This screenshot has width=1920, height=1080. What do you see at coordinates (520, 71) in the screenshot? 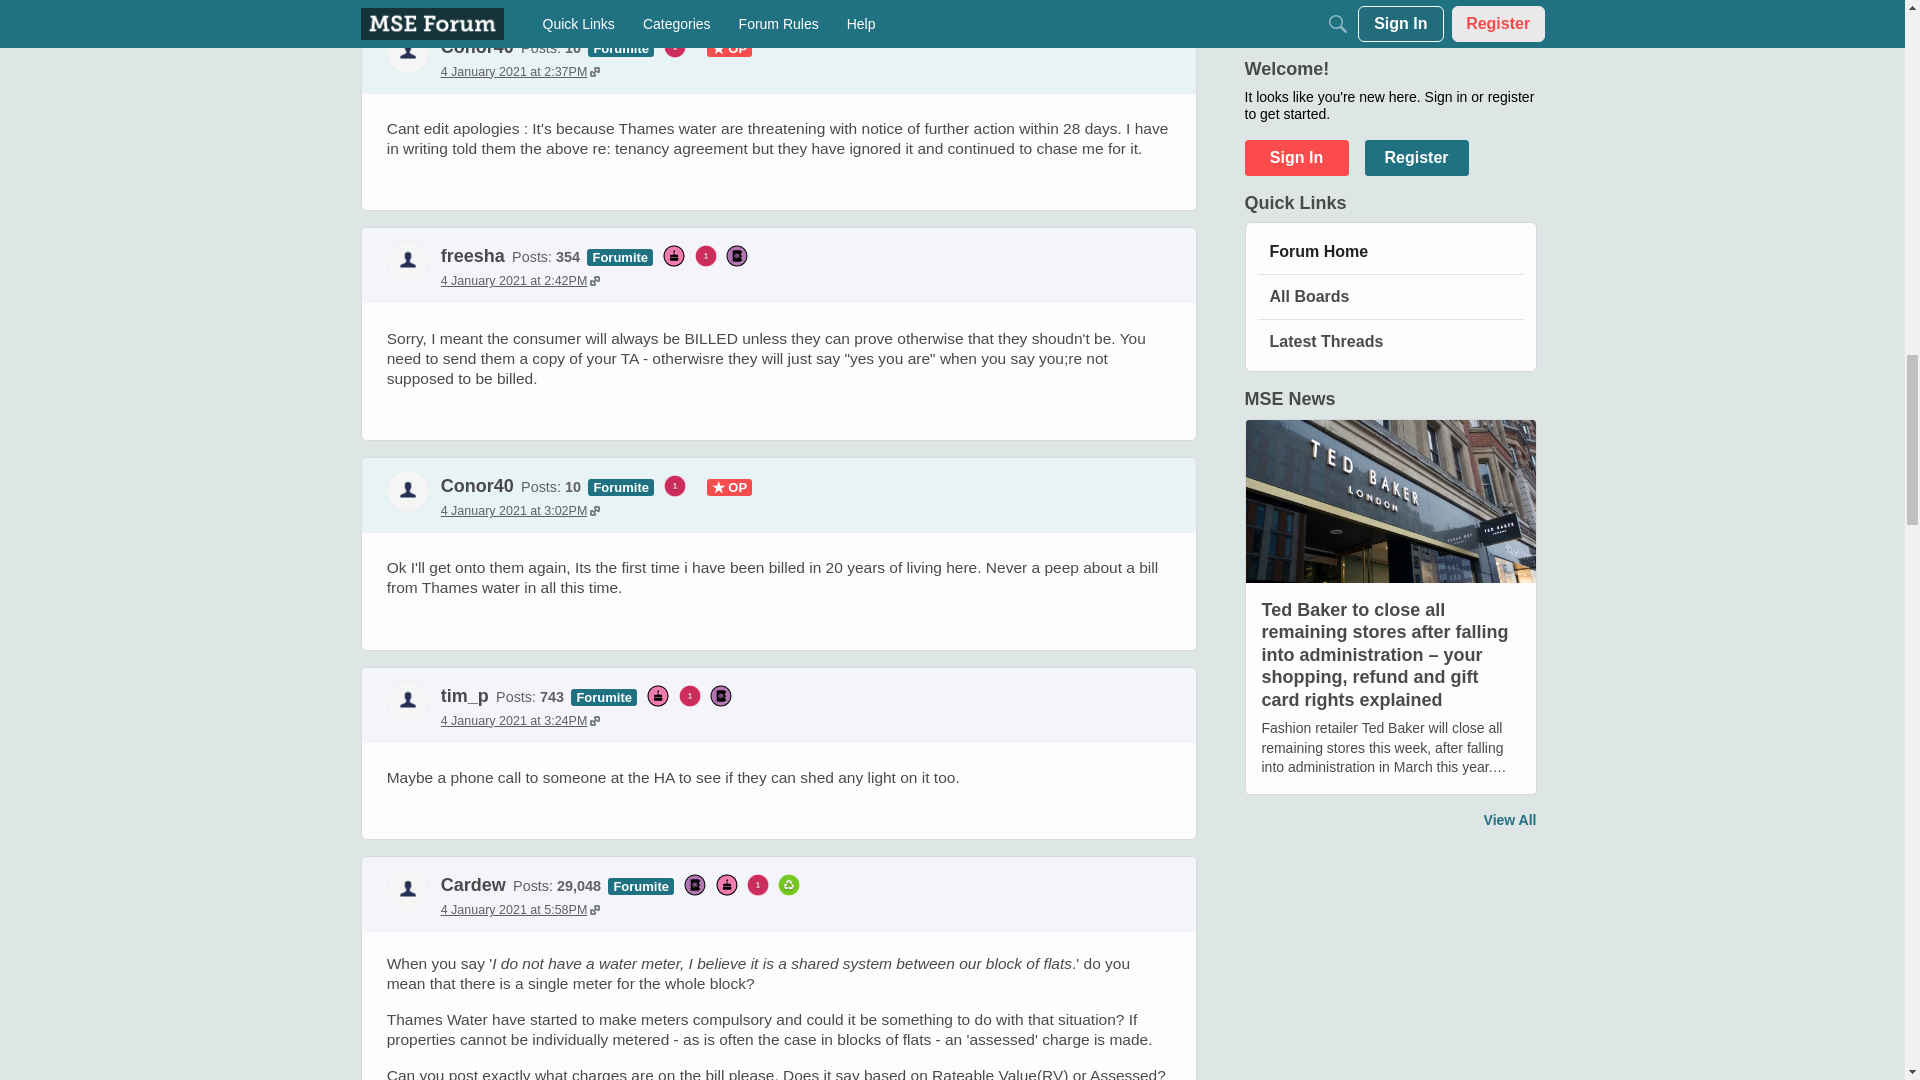
I see `4 January 2021 at 2:37PM` at bounding box center [520, 71].